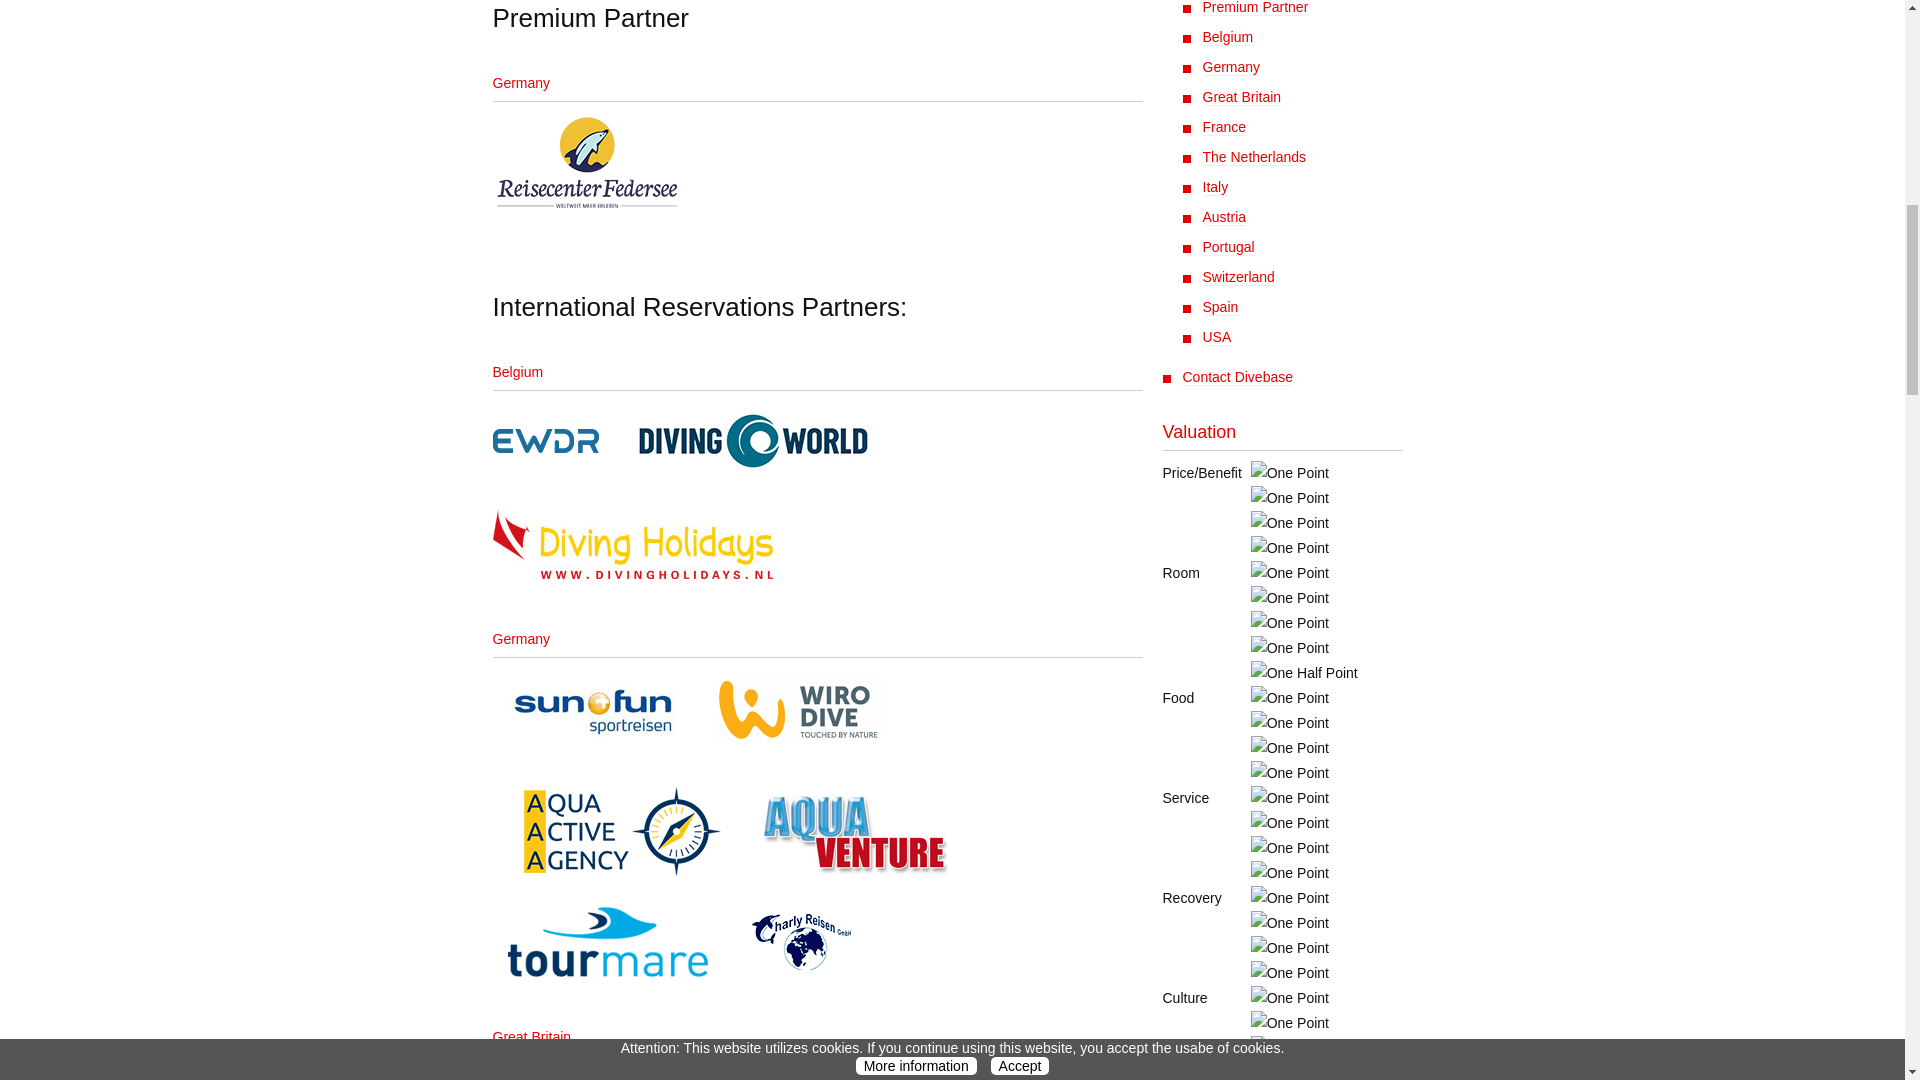 The height and width of the screenshot is (1080, 1920). Describe the element at coordinates (640, 543) in the screenshot. I see `Diving Holidays NL` at that location.